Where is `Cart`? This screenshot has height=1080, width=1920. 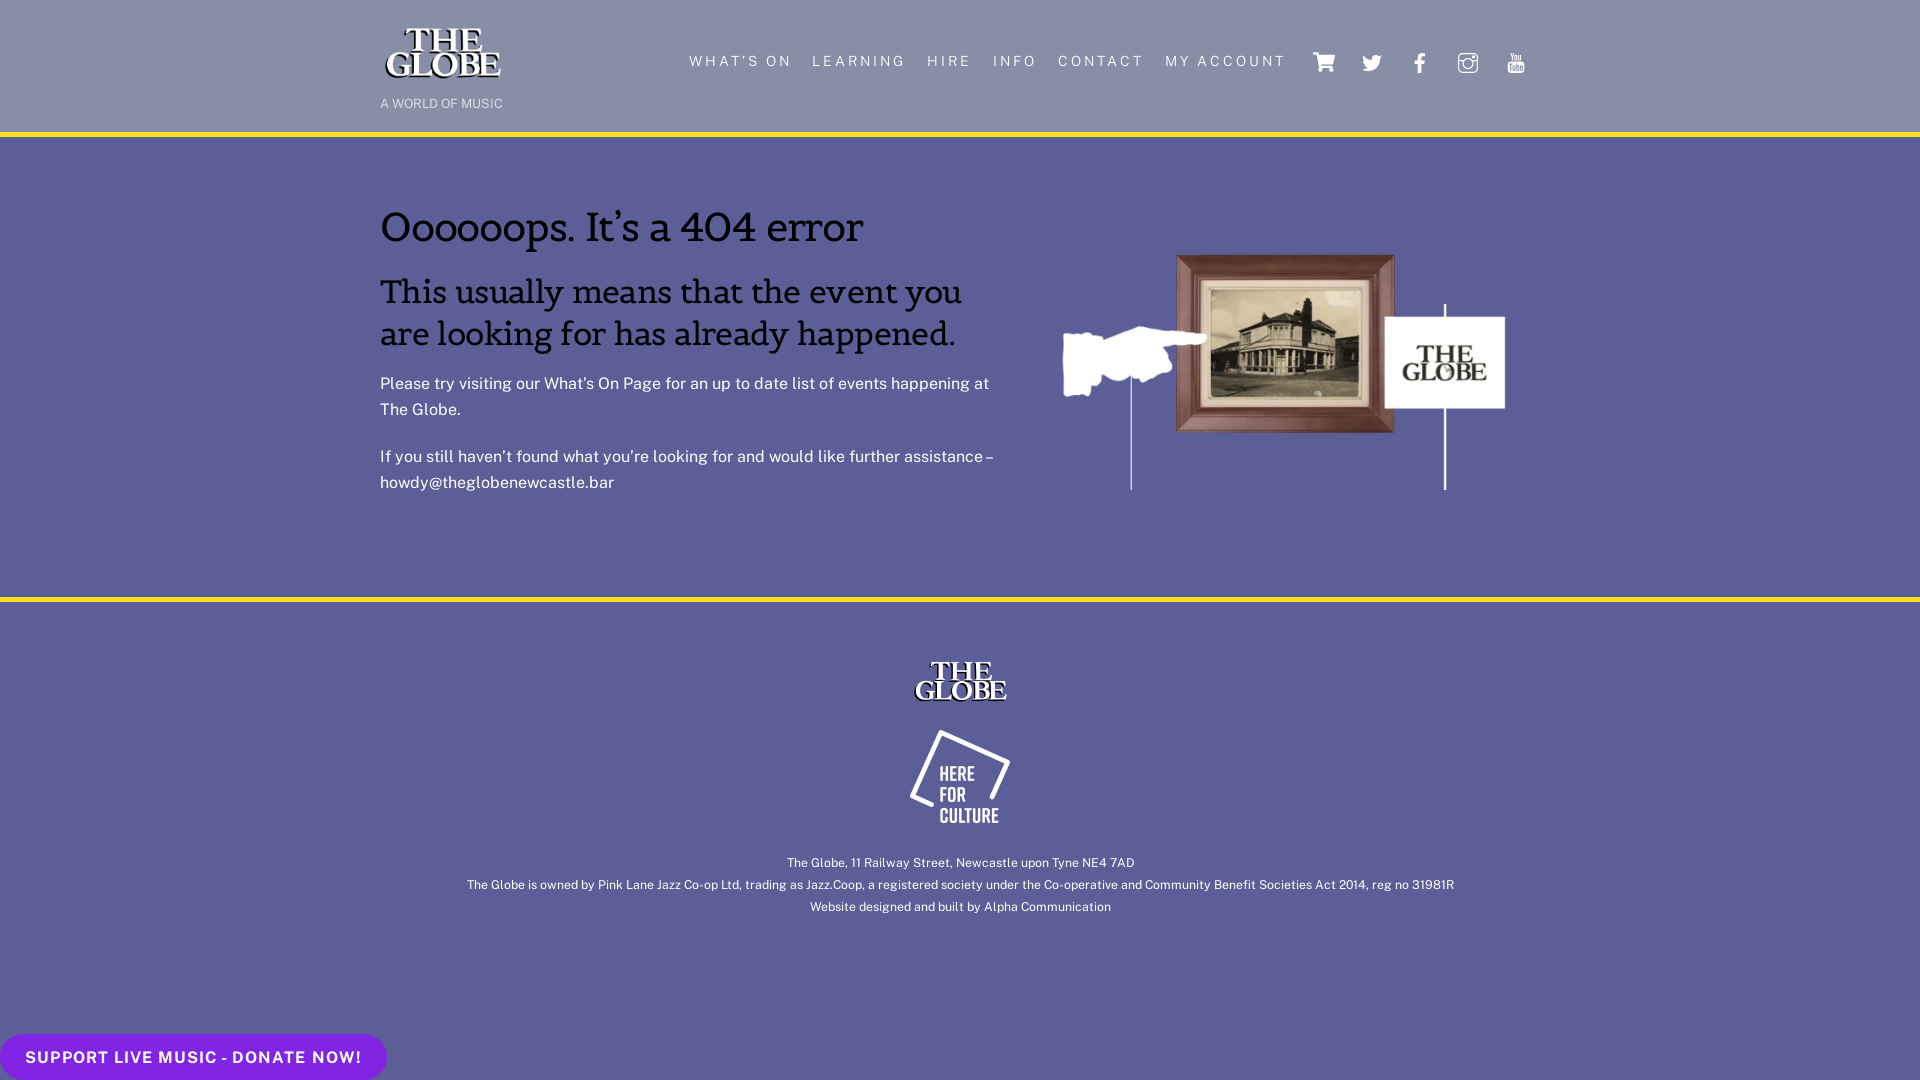
Cart is located at coordinates (1324, 62).